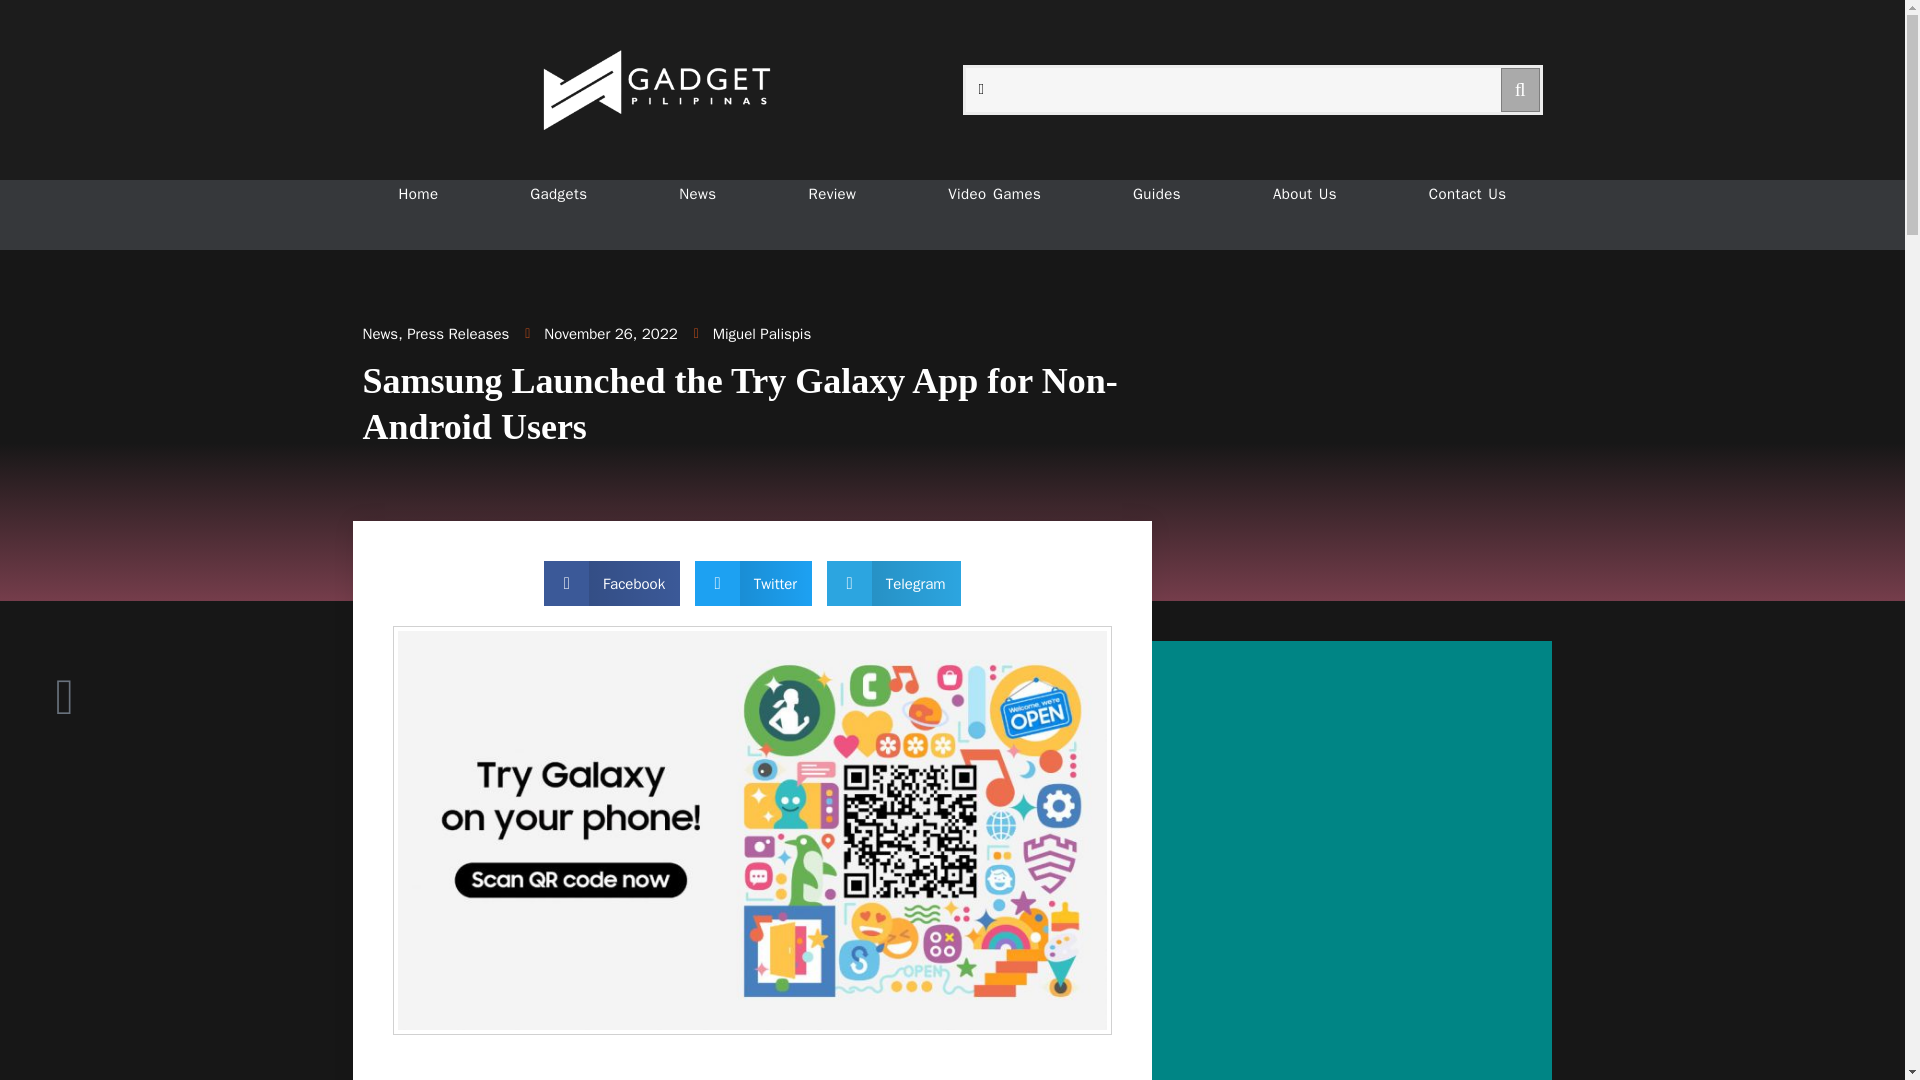 Image resolution: width=1920 pixels, height=1080 pixels. I want to click on News, so click(380, 333).